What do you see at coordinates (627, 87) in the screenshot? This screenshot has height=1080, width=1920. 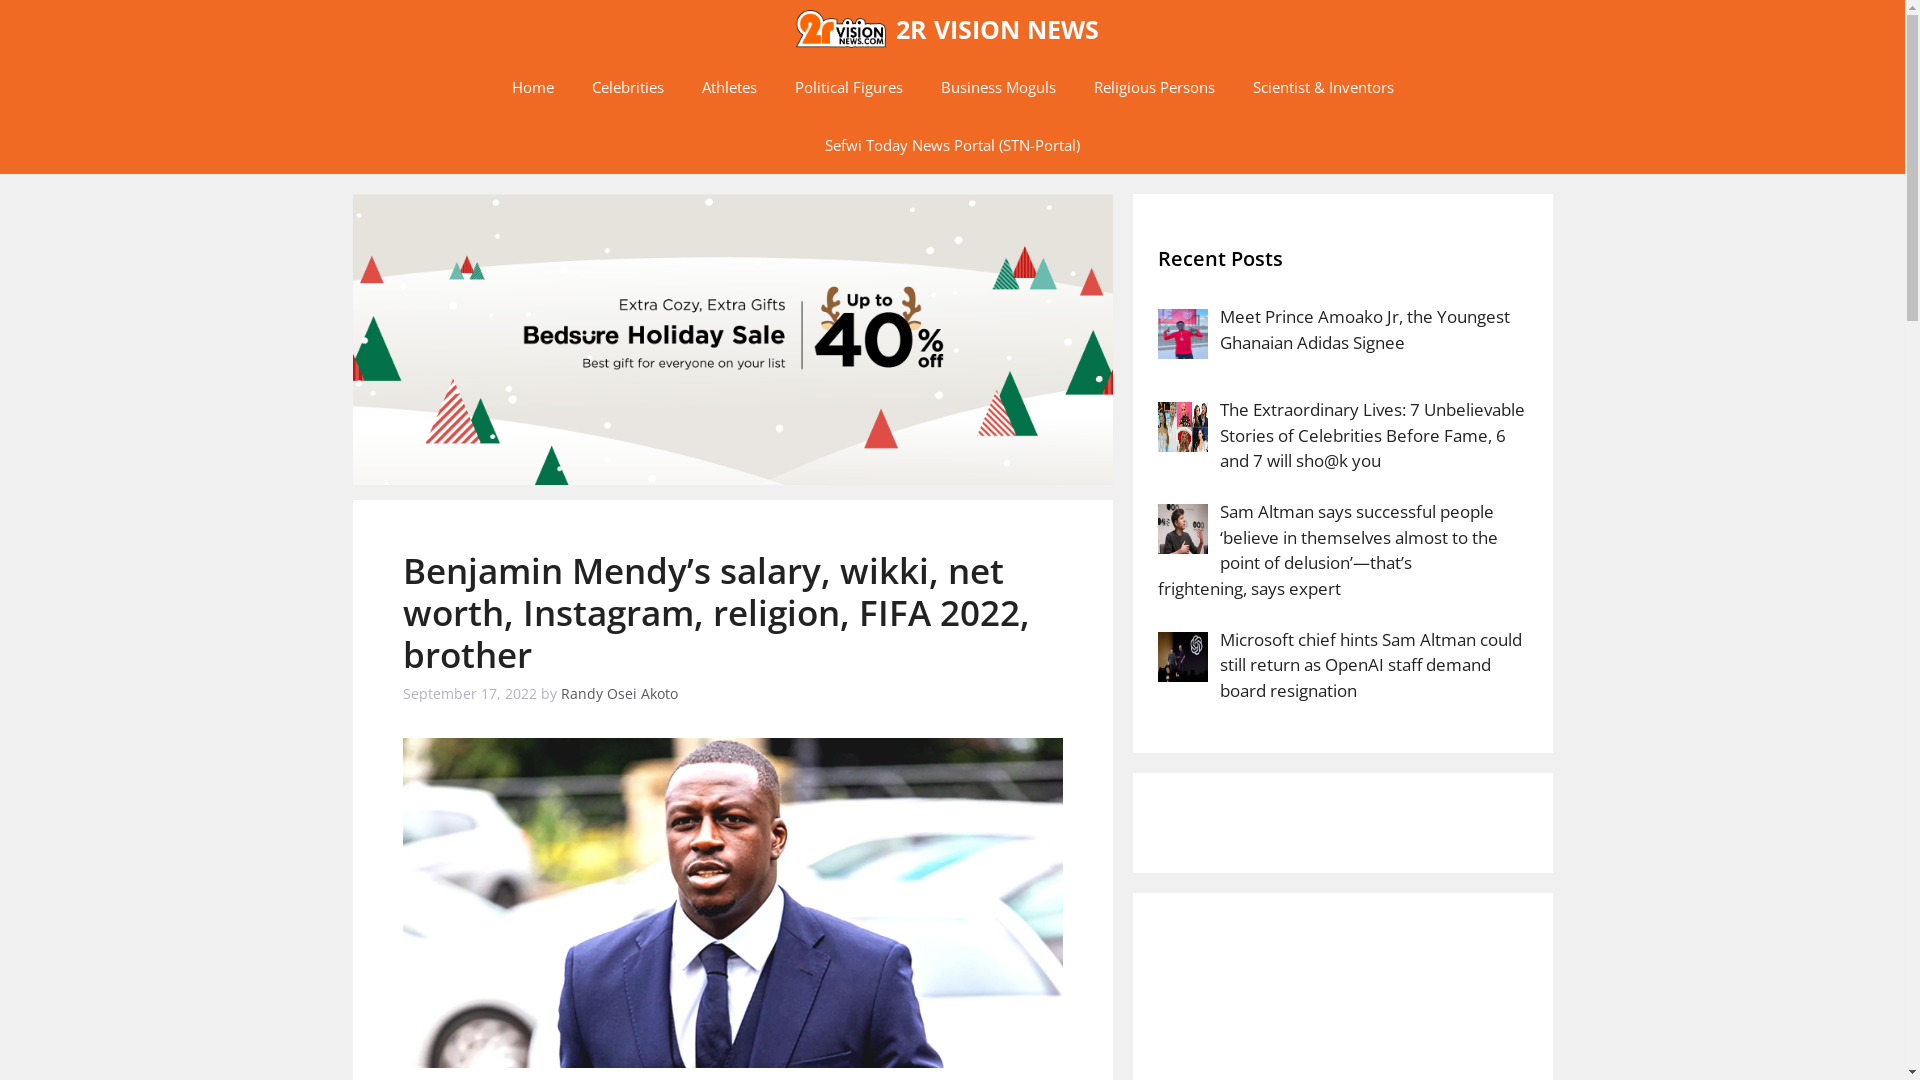 I see `Celebrities` at bounding box center [627, 87].